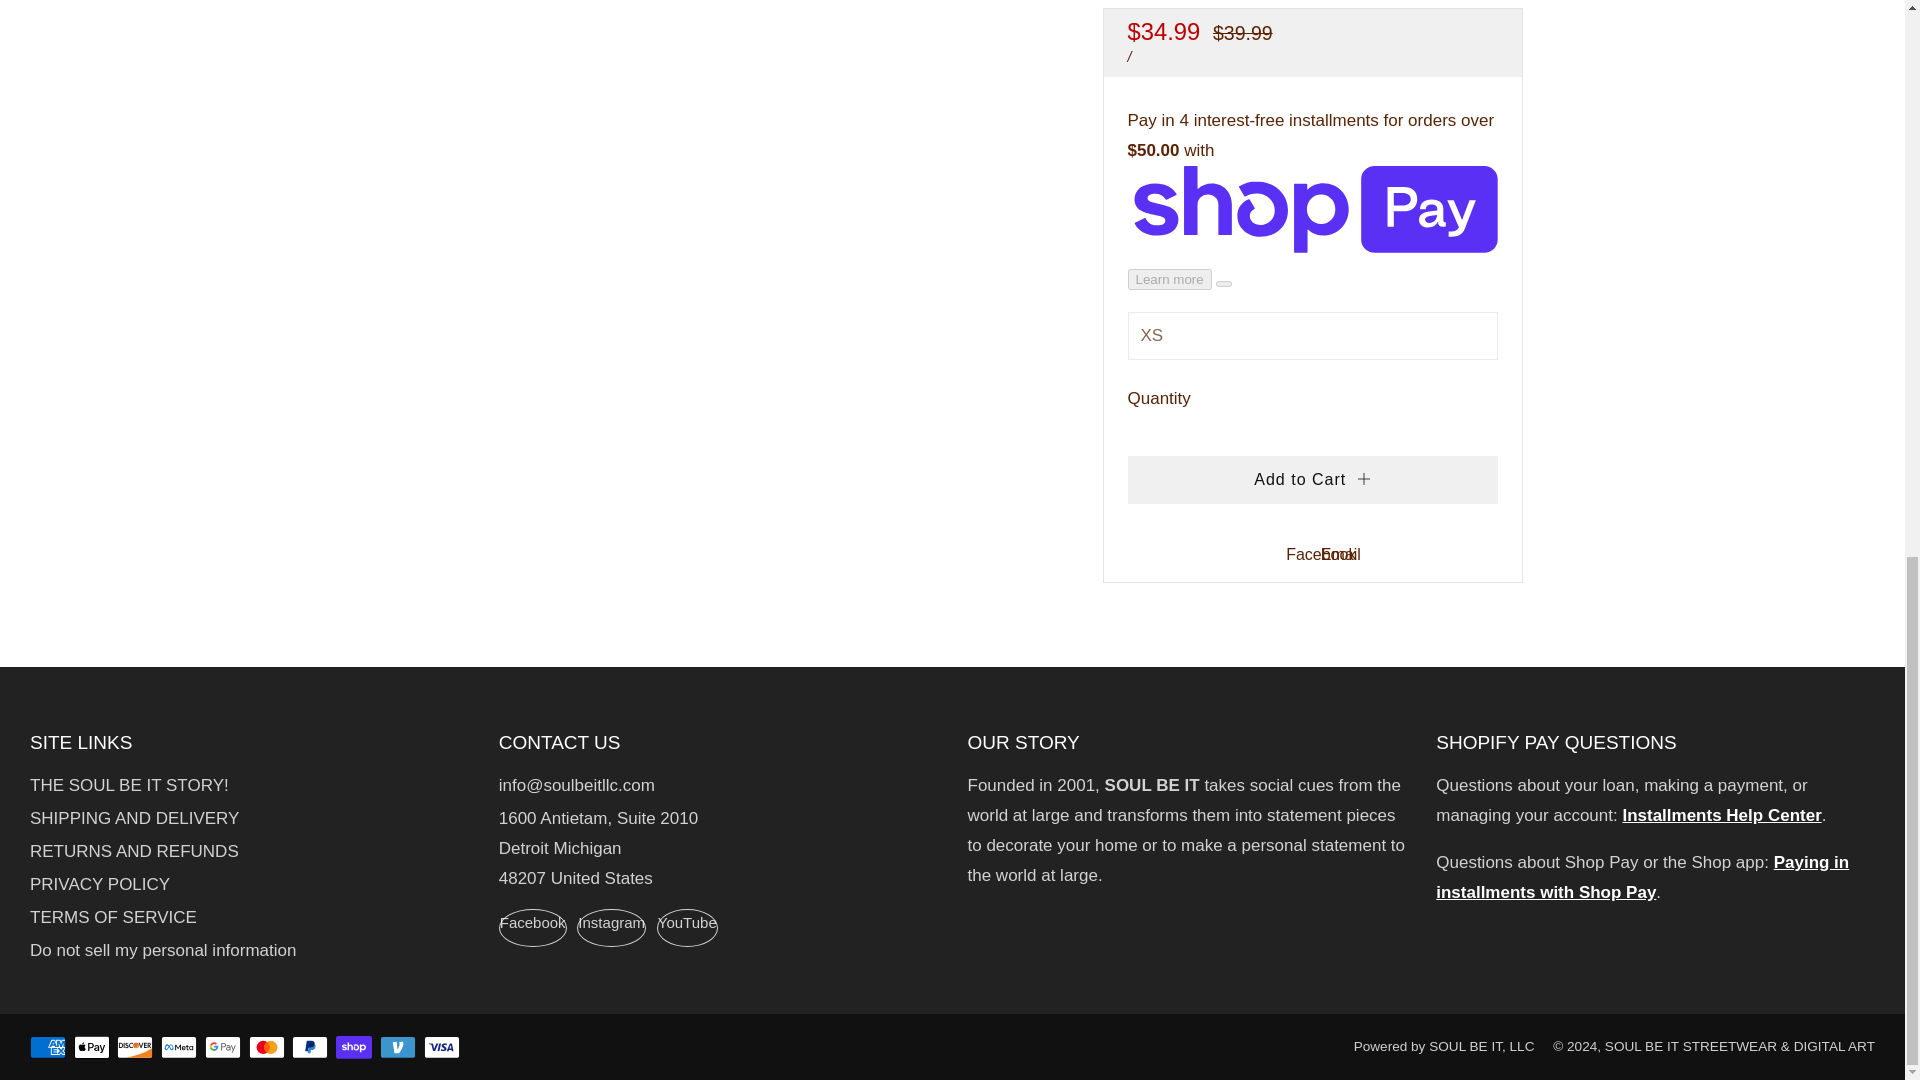 This screenshot has width=1920, height=1080. I want to click on RETURNS AND REFUNDS, so click(134, 851).